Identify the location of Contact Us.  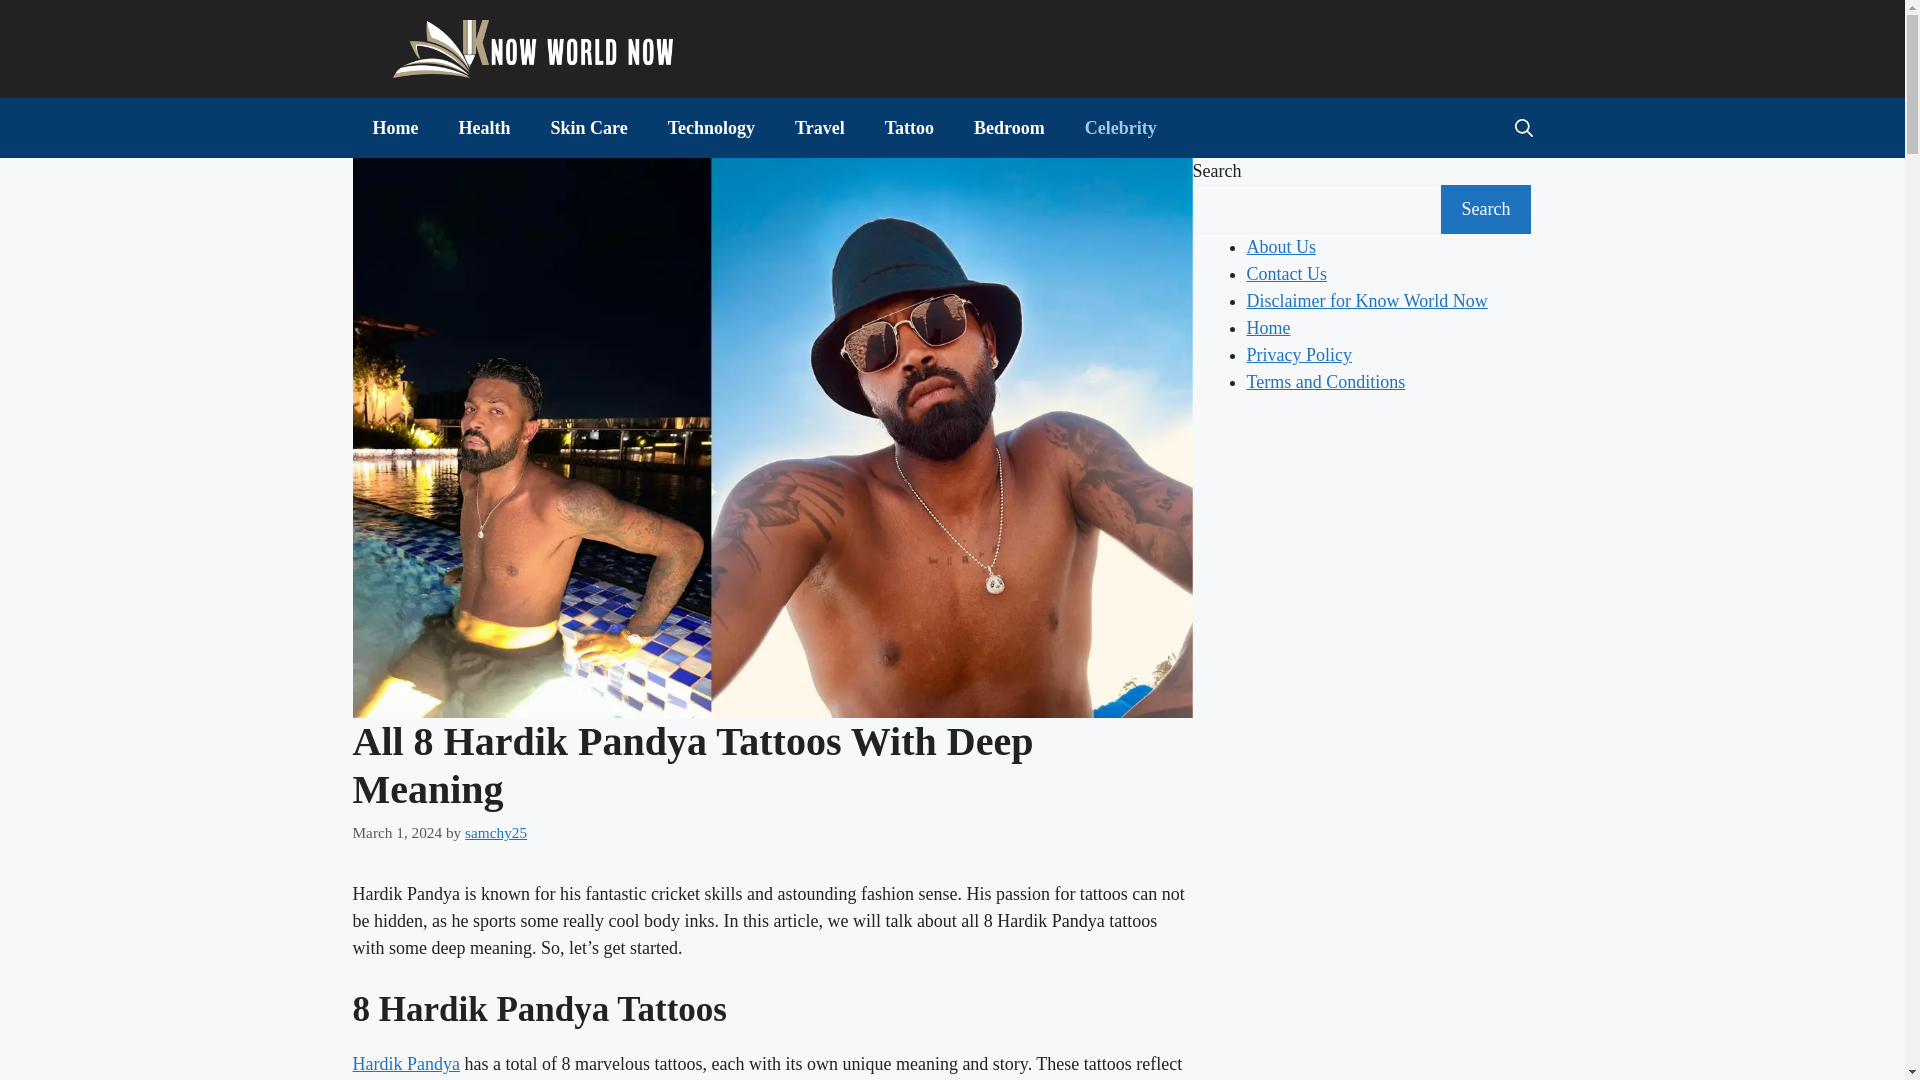
(1286, 274).